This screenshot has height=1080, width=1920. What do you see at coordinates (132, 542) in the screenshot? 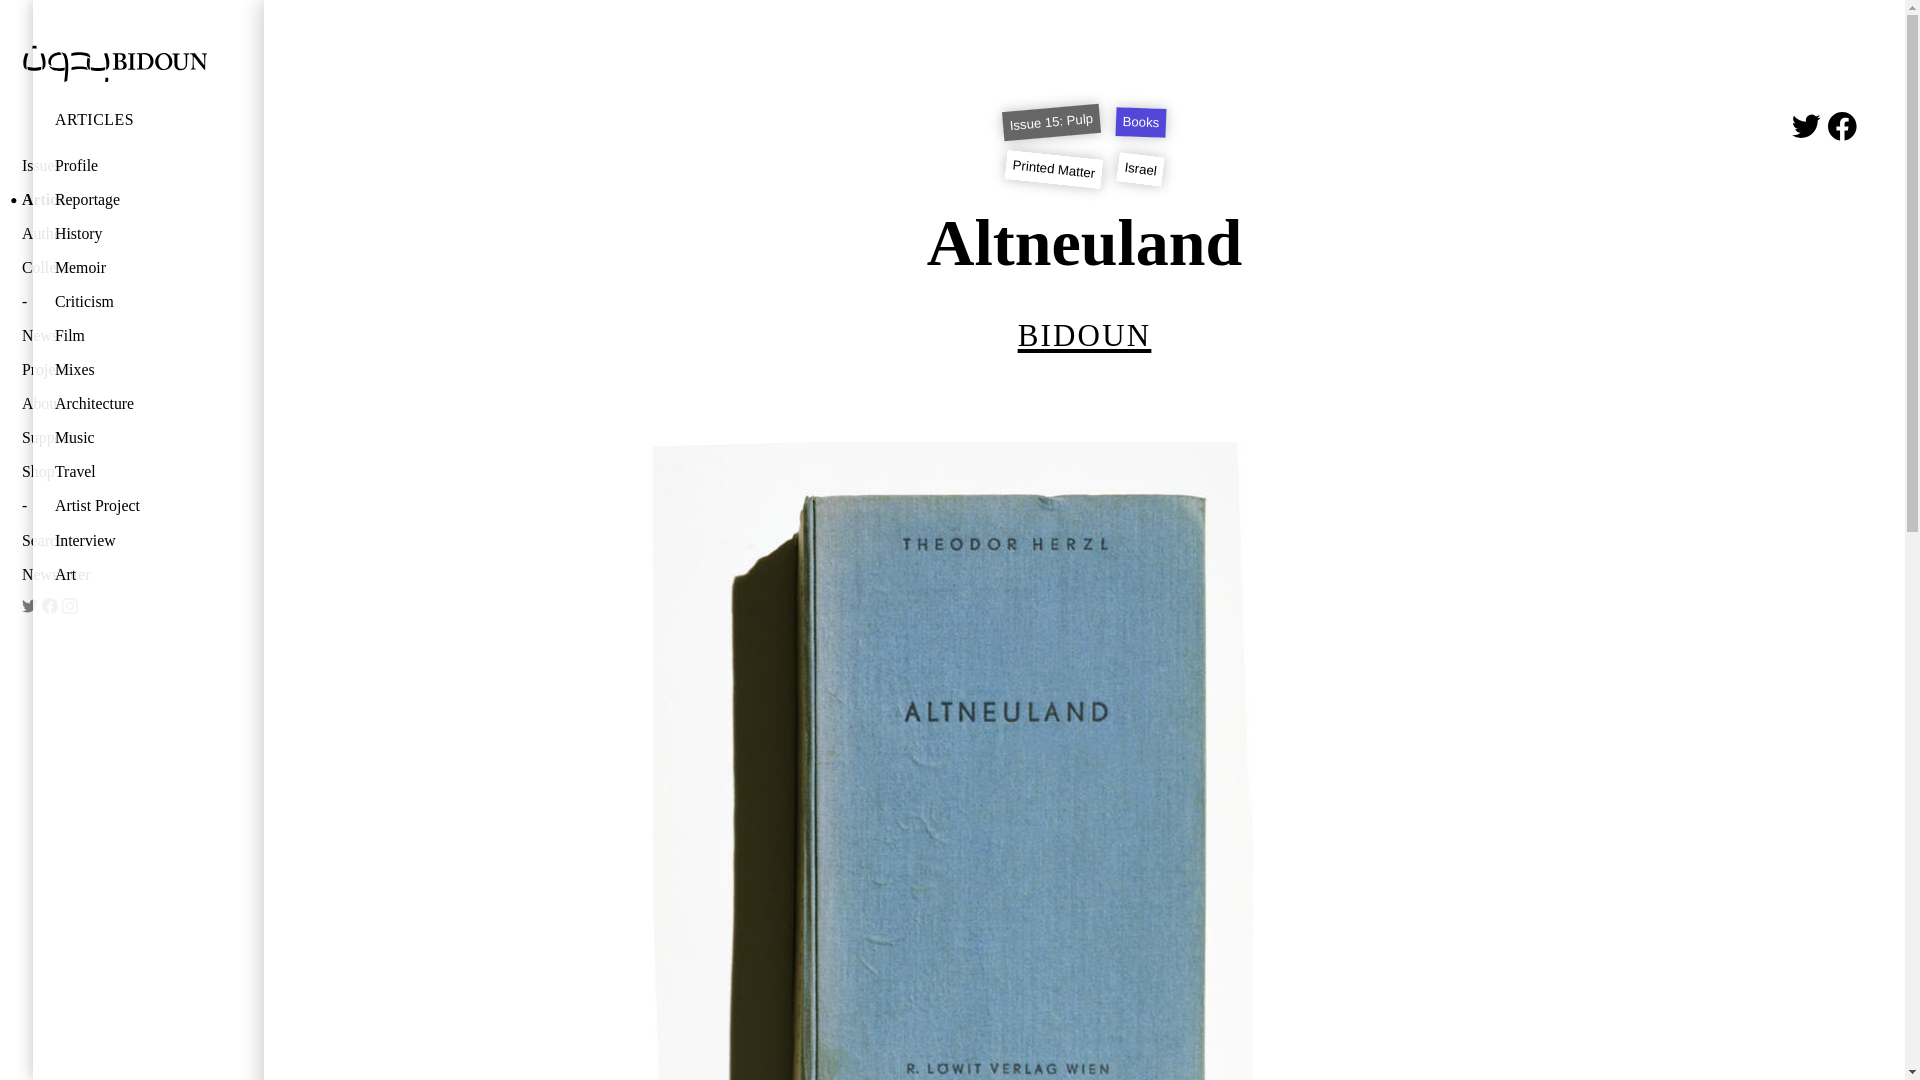
I see `Interview` at bounding box center [132, 542].